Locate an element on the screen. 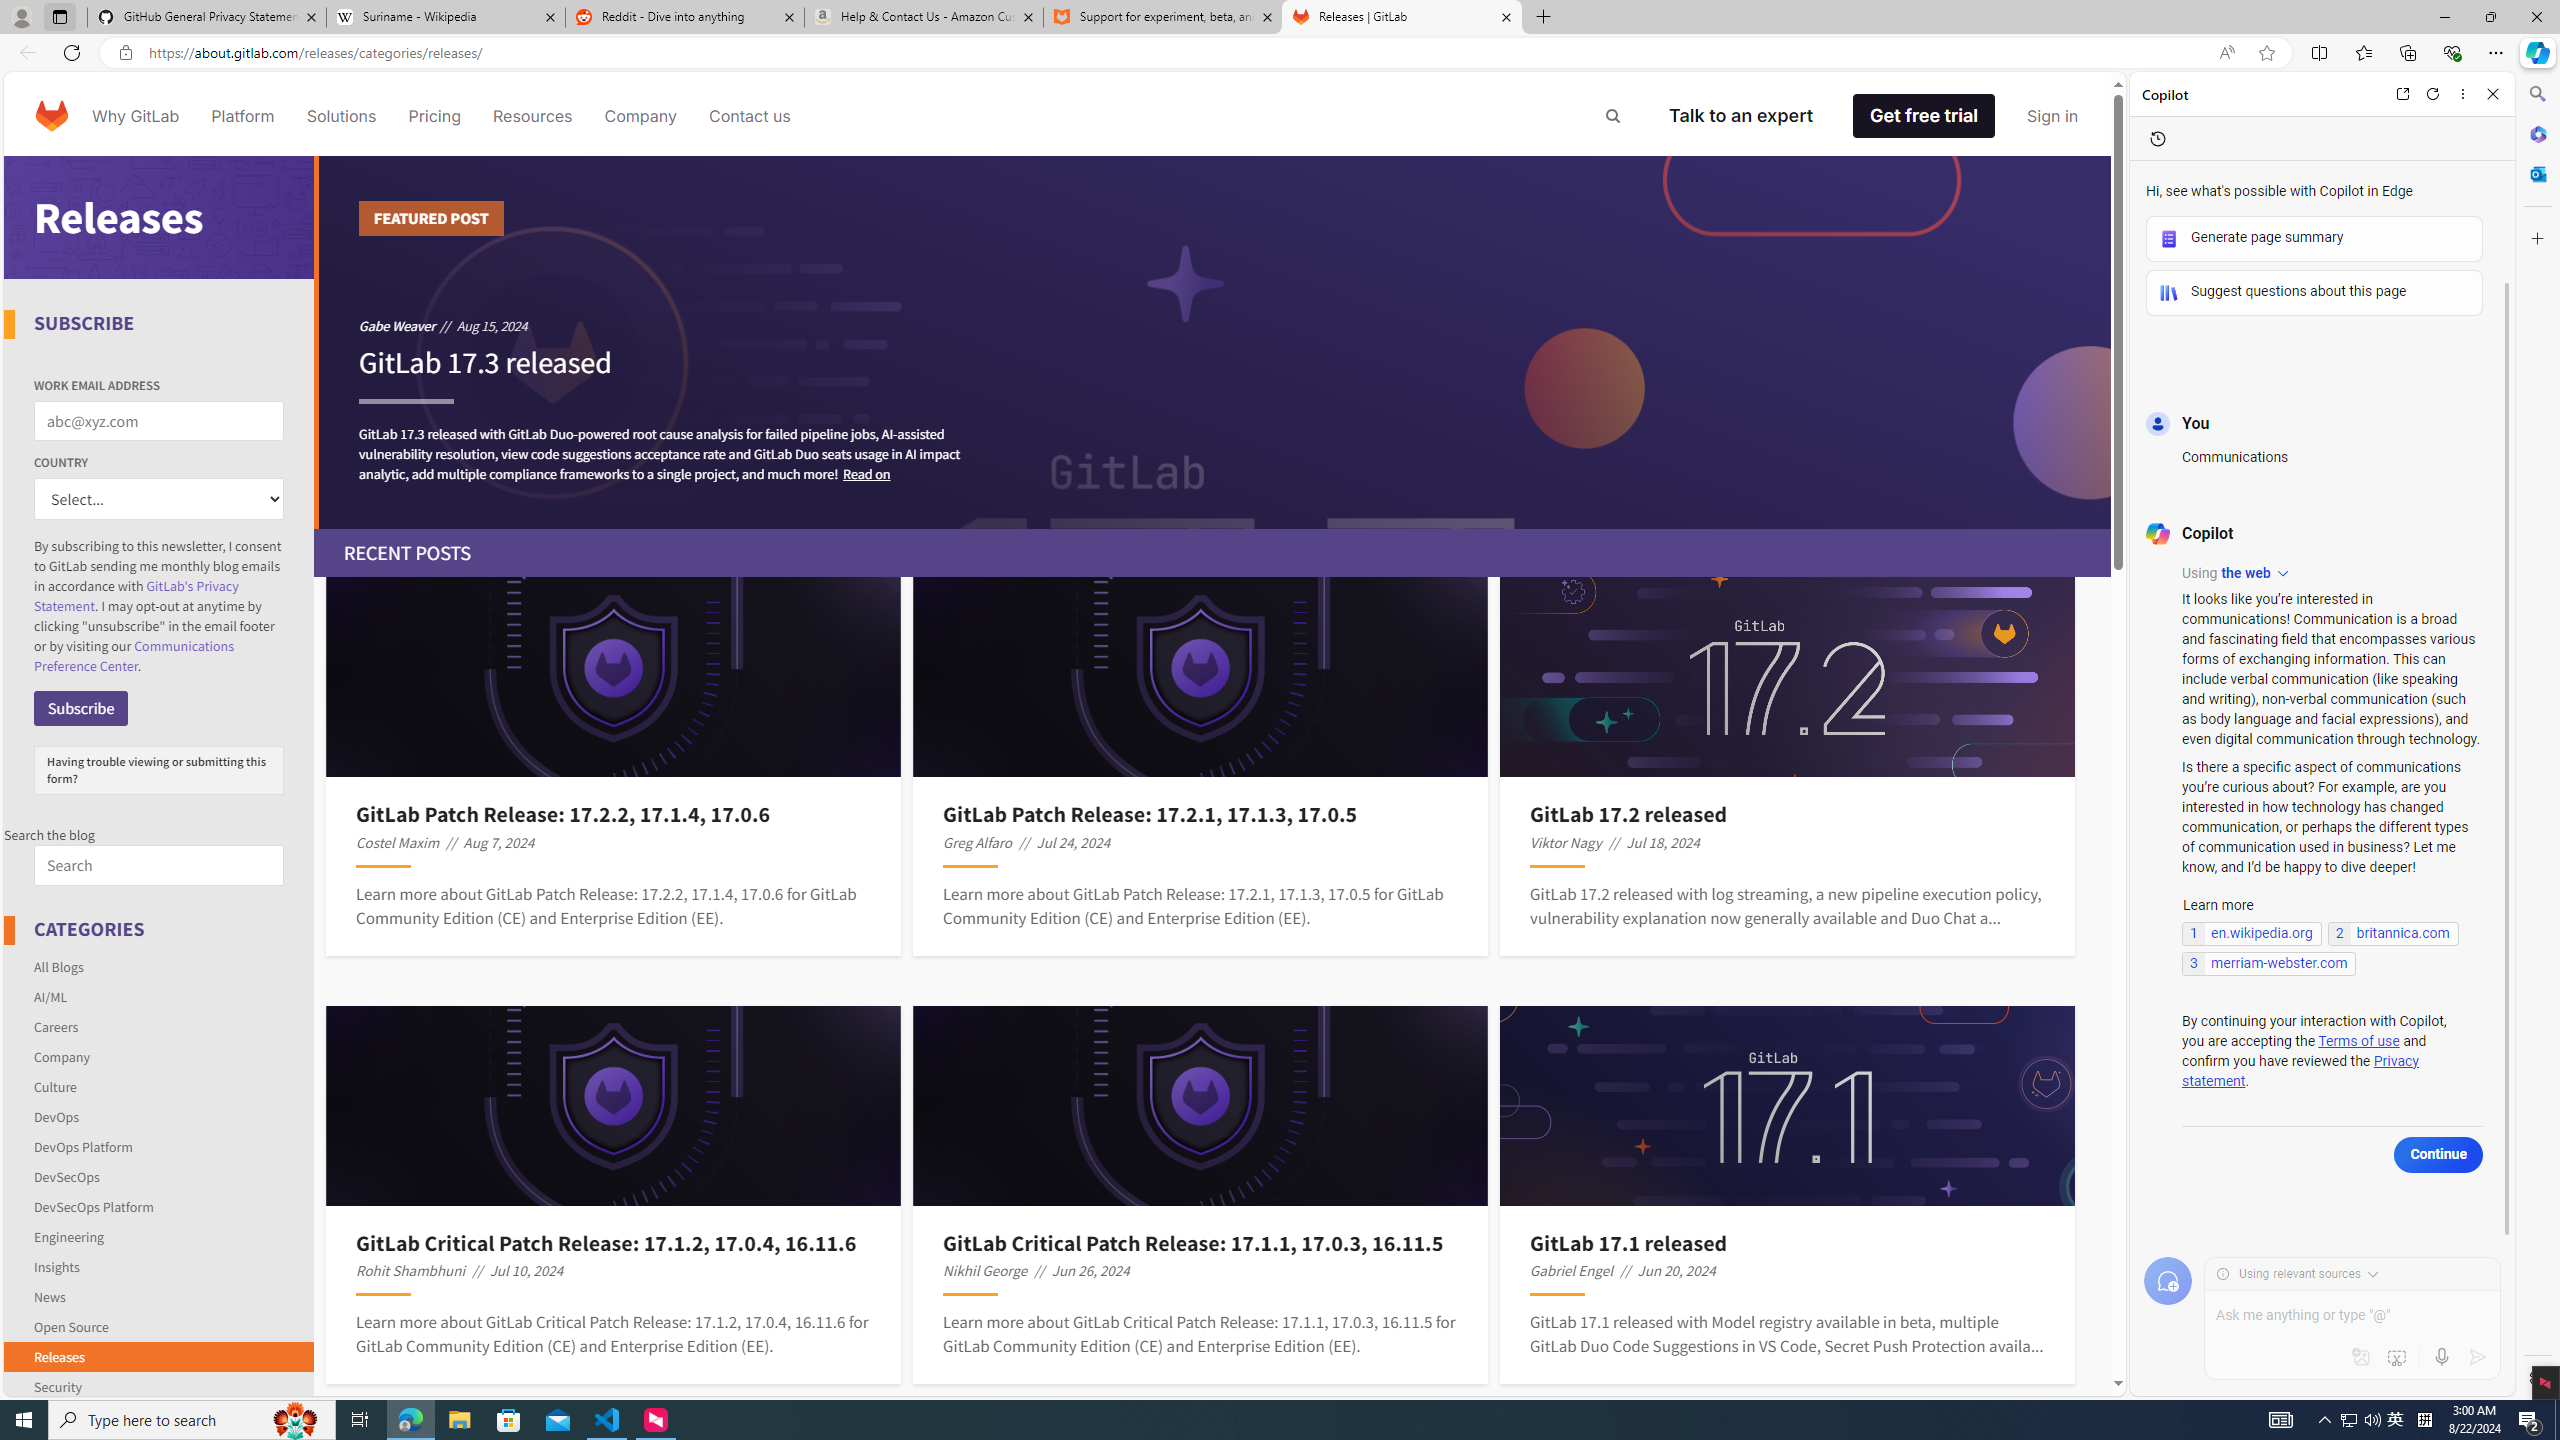  Careers is located at coordinates (160, 1026).